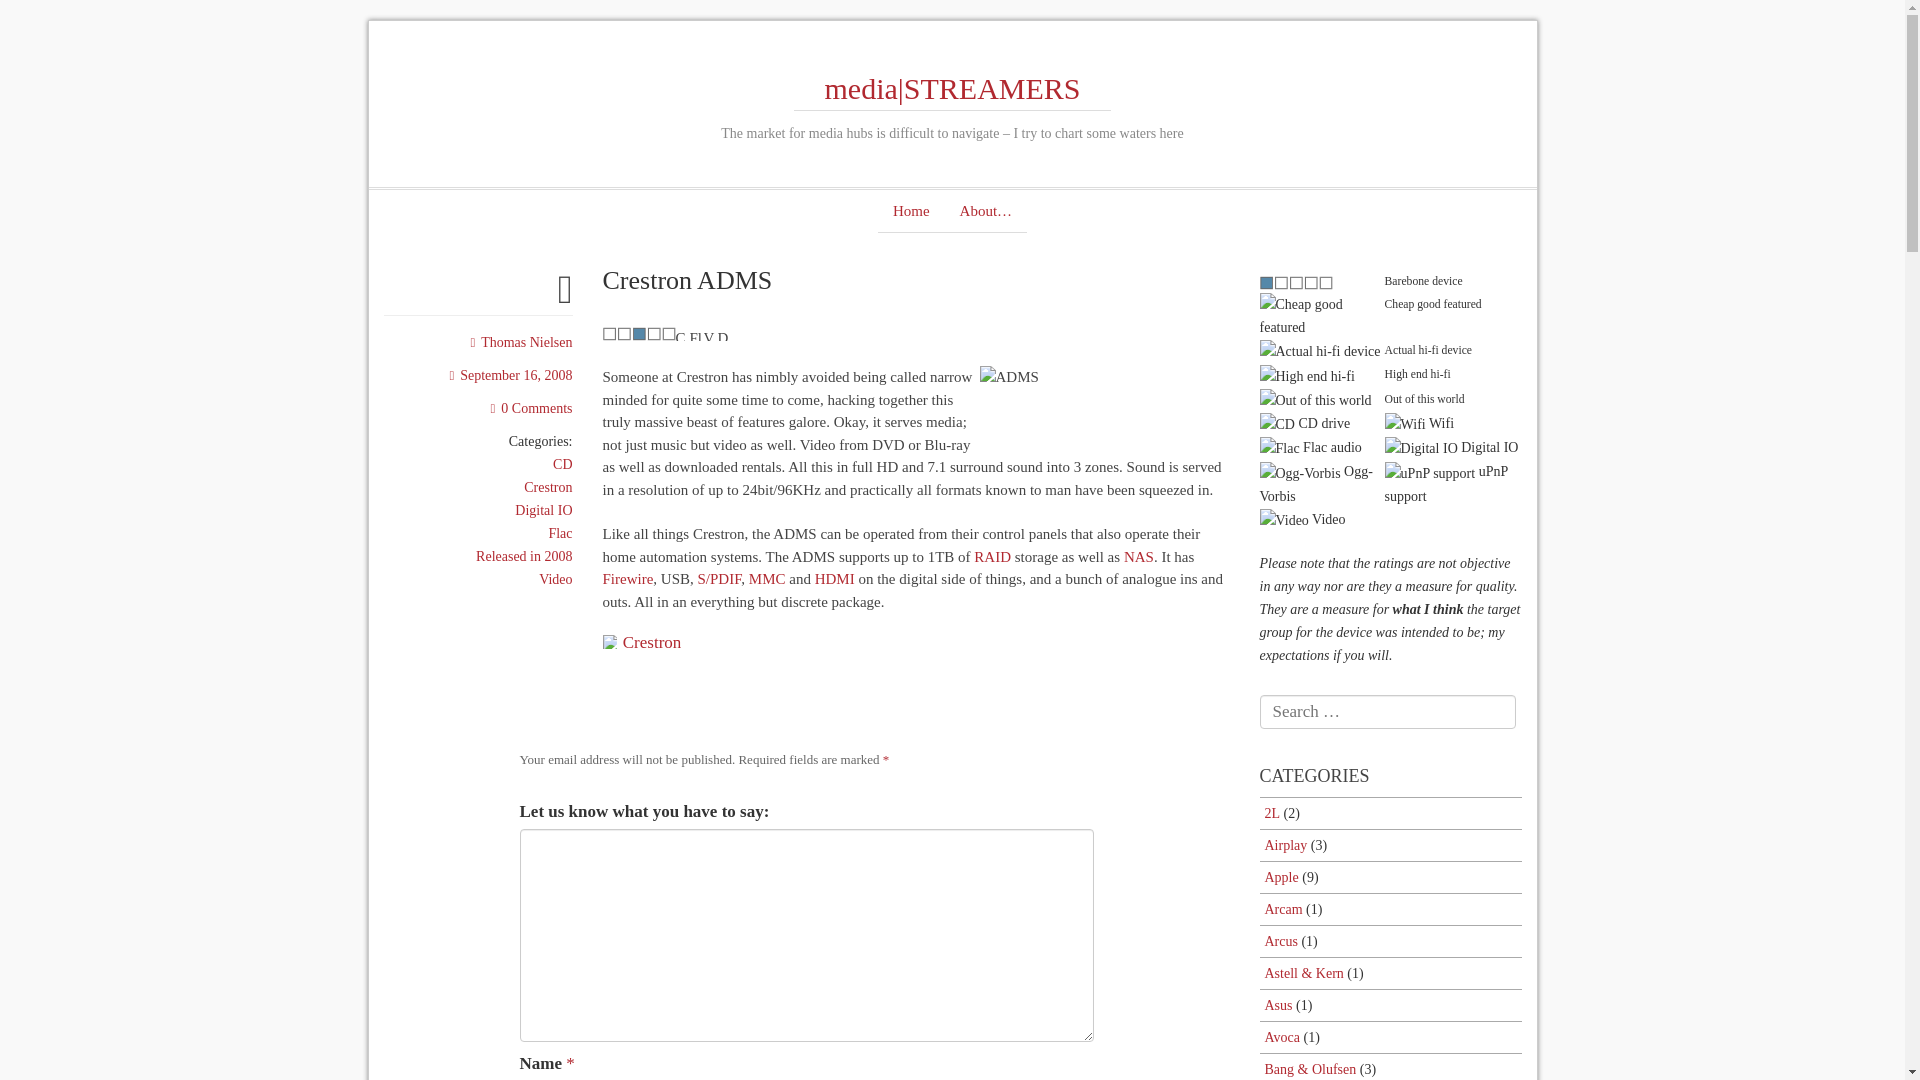 The image size is (1920, 1080). I want to click on Released in 2008, so click(524, 556).